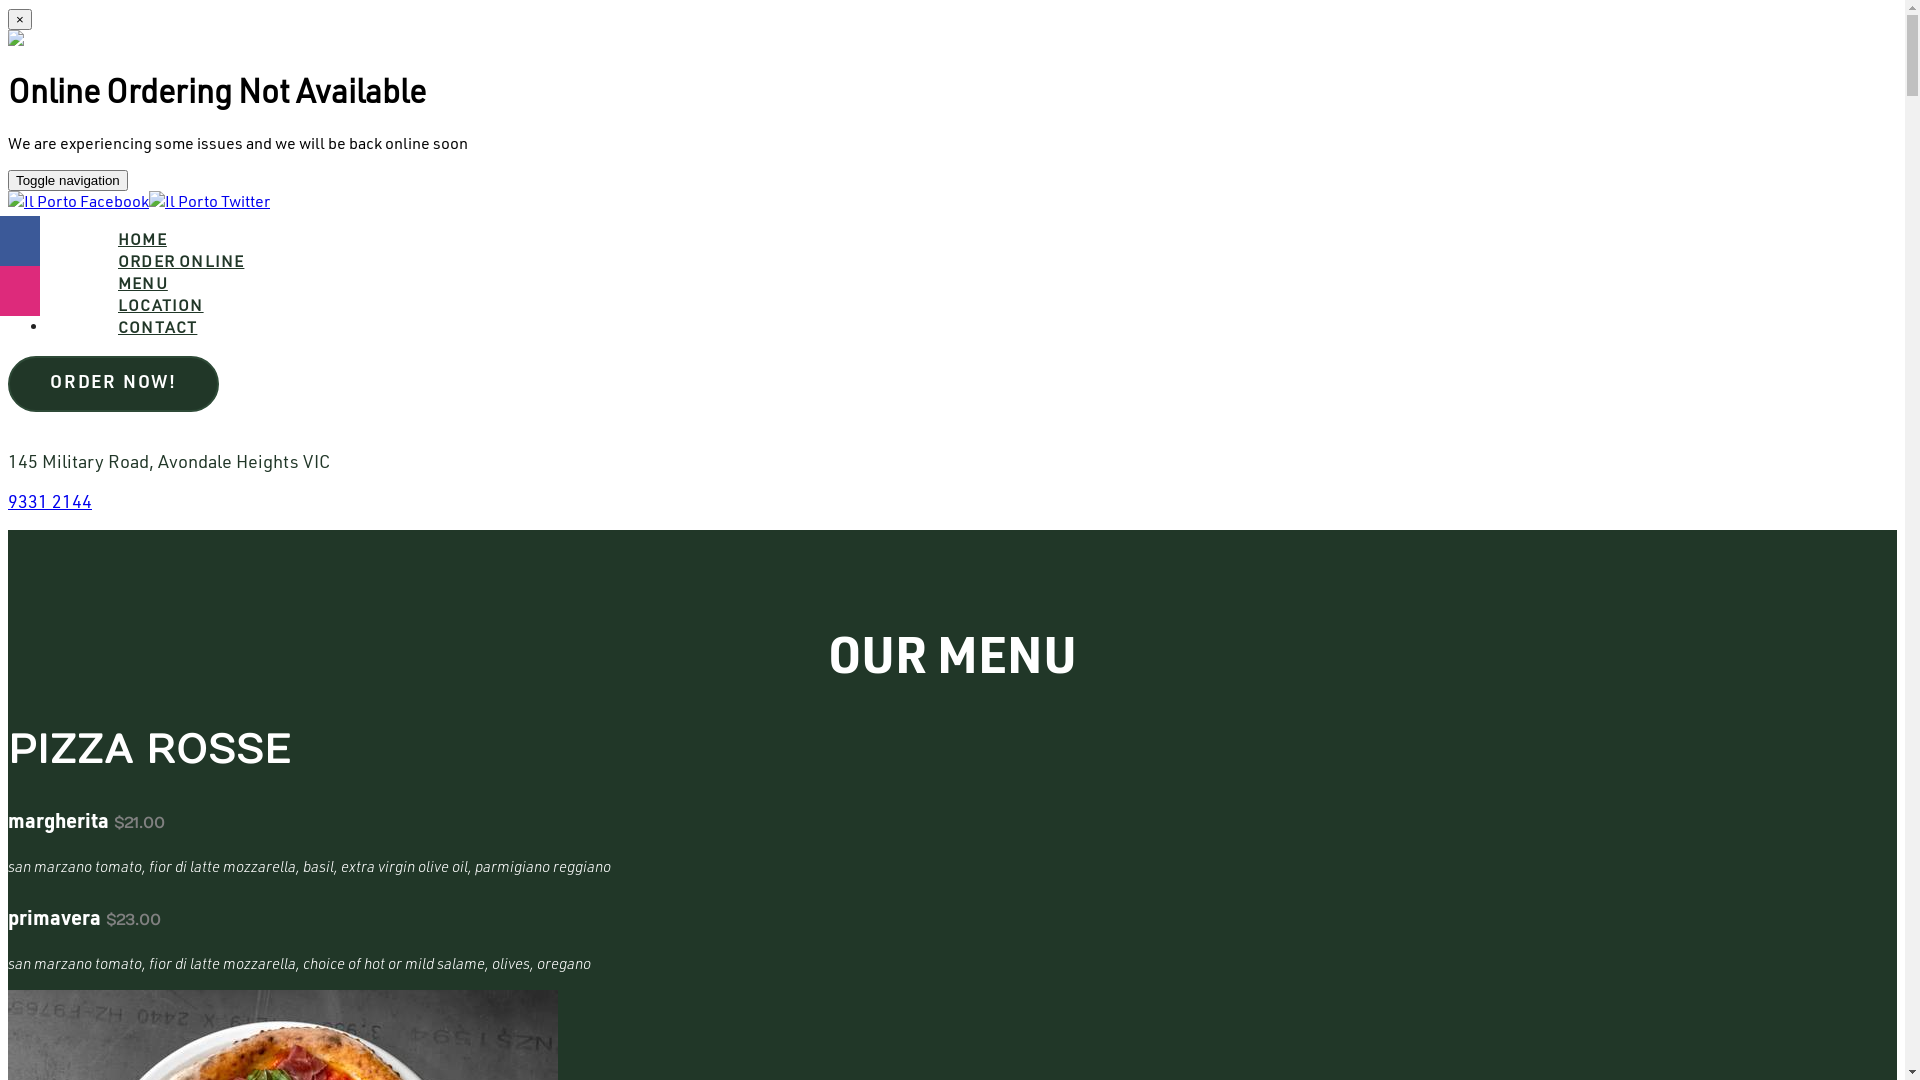  What do you see at coordinates (68, 180) in the screenshot?
I see `Toggle navigation` at bounding box center [68, 180].